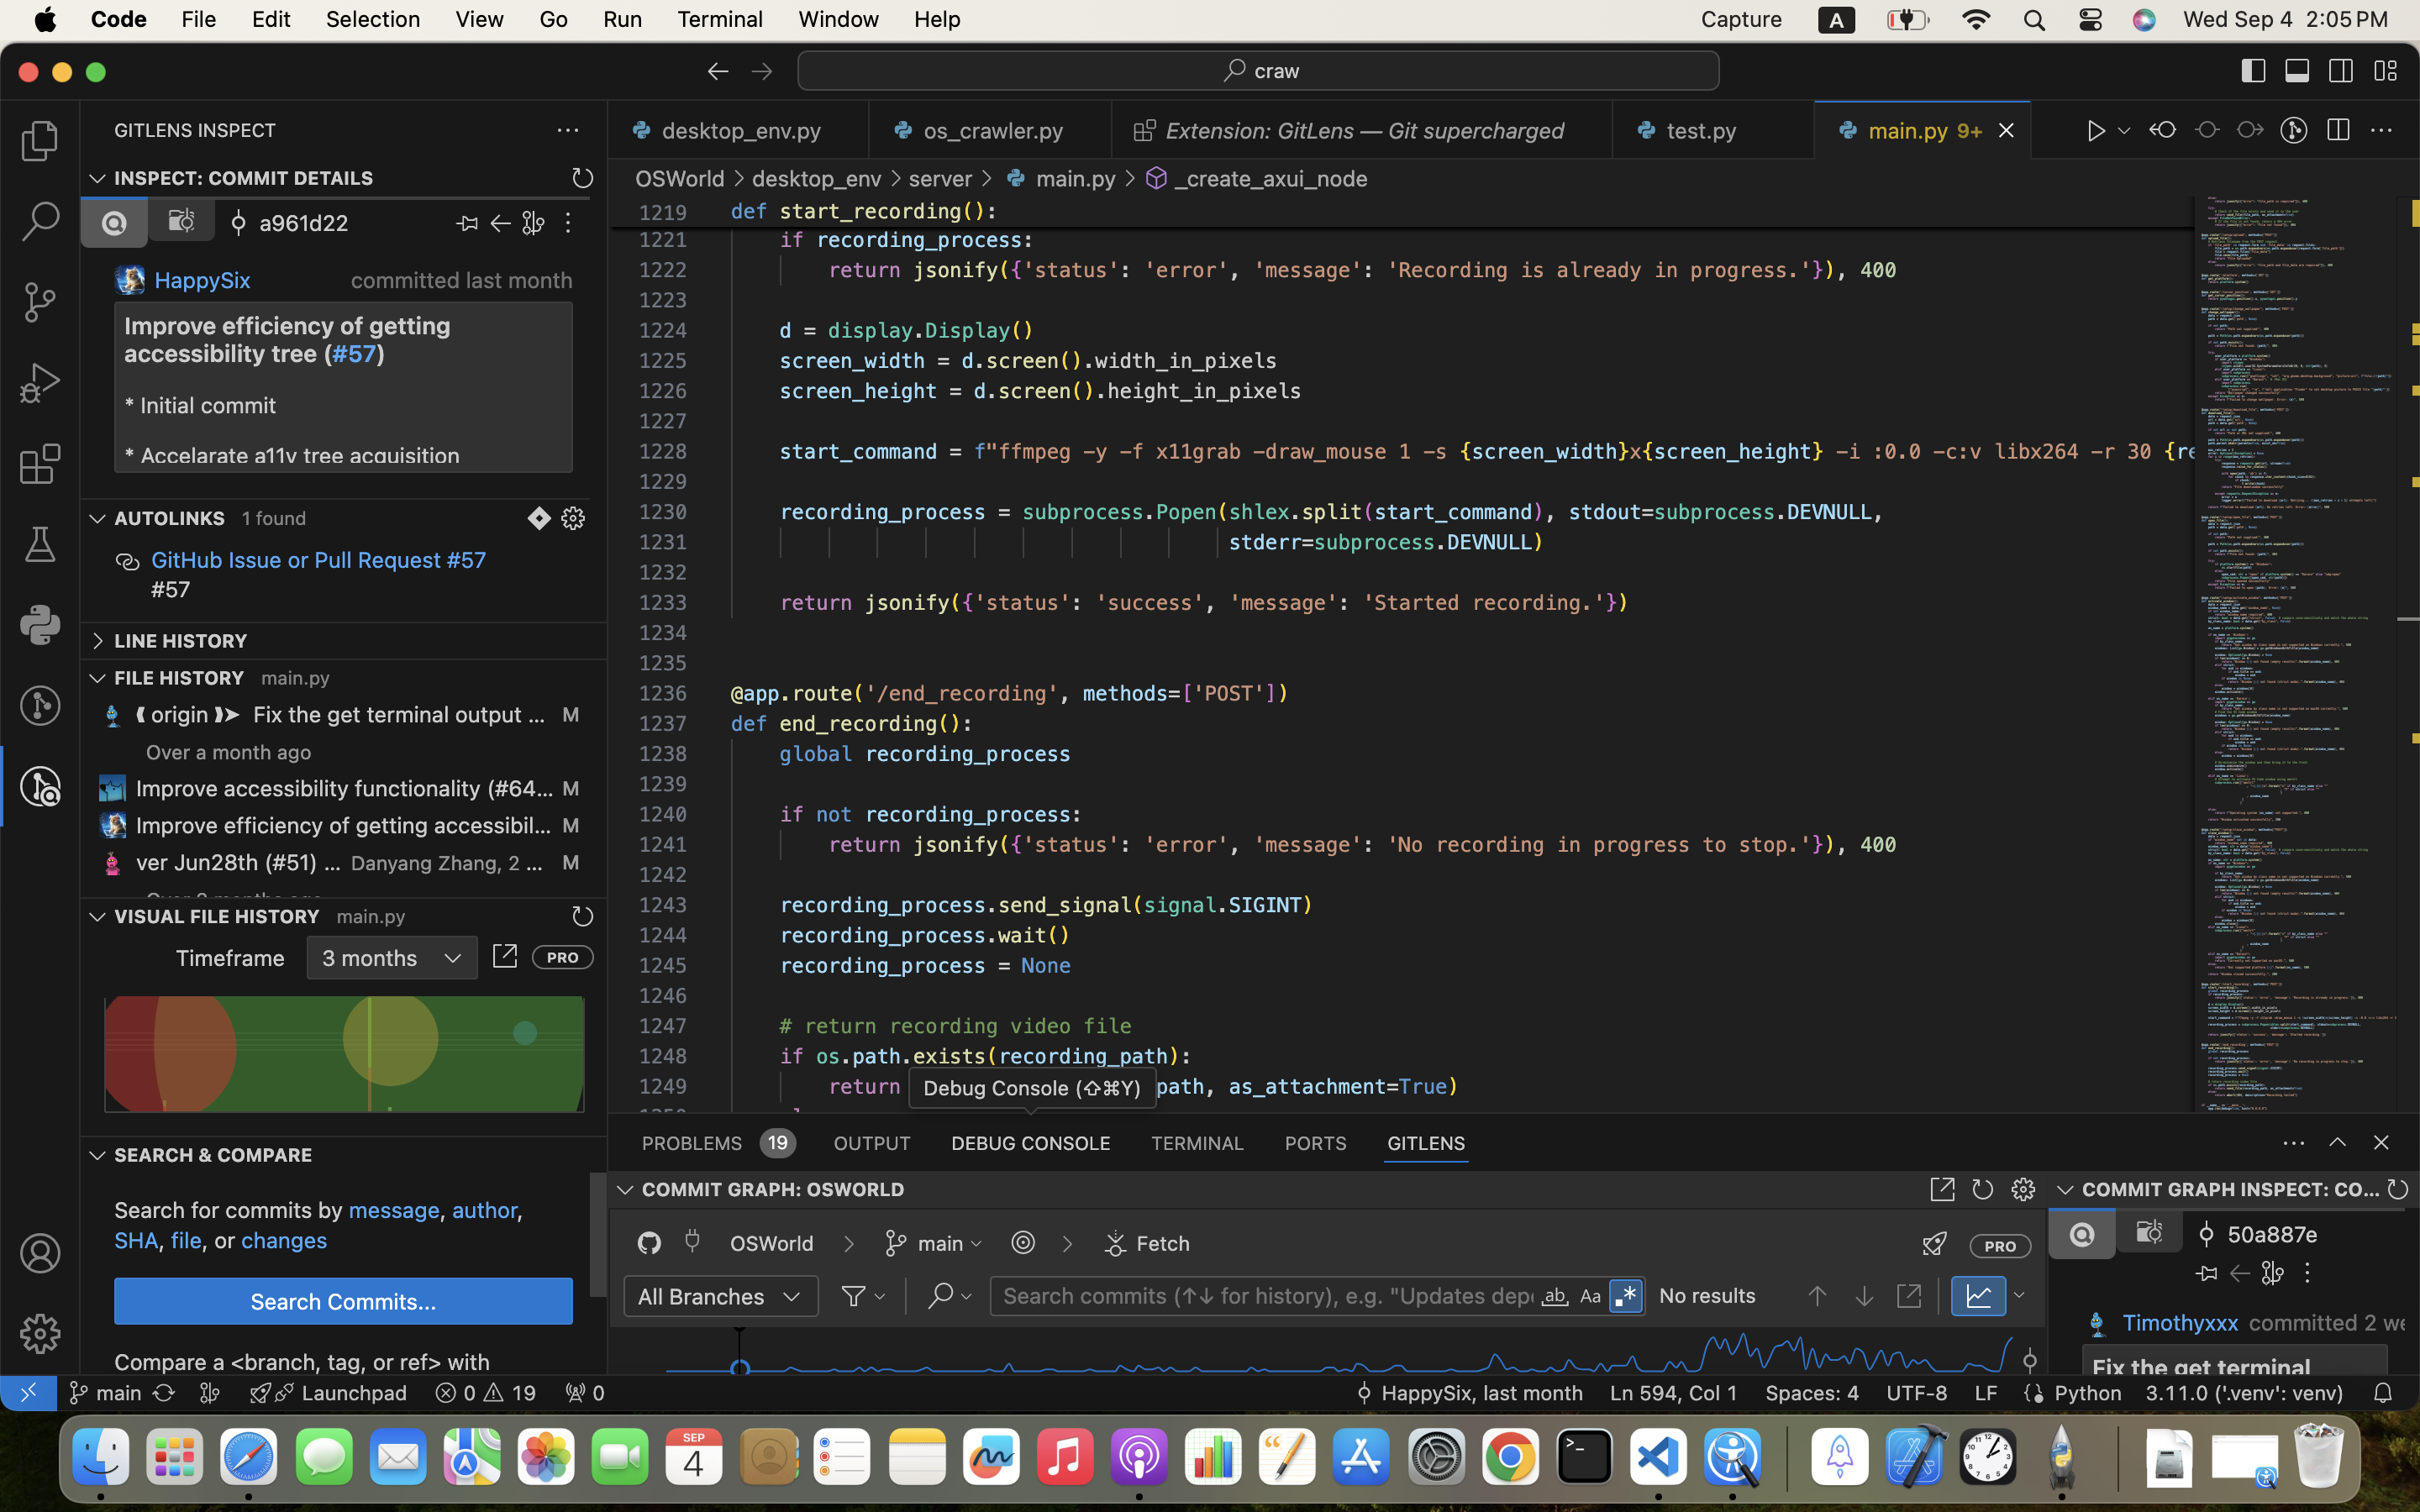 The width and height of the screenshot is (2420, 1512). I want to click on , so click(573, 519).